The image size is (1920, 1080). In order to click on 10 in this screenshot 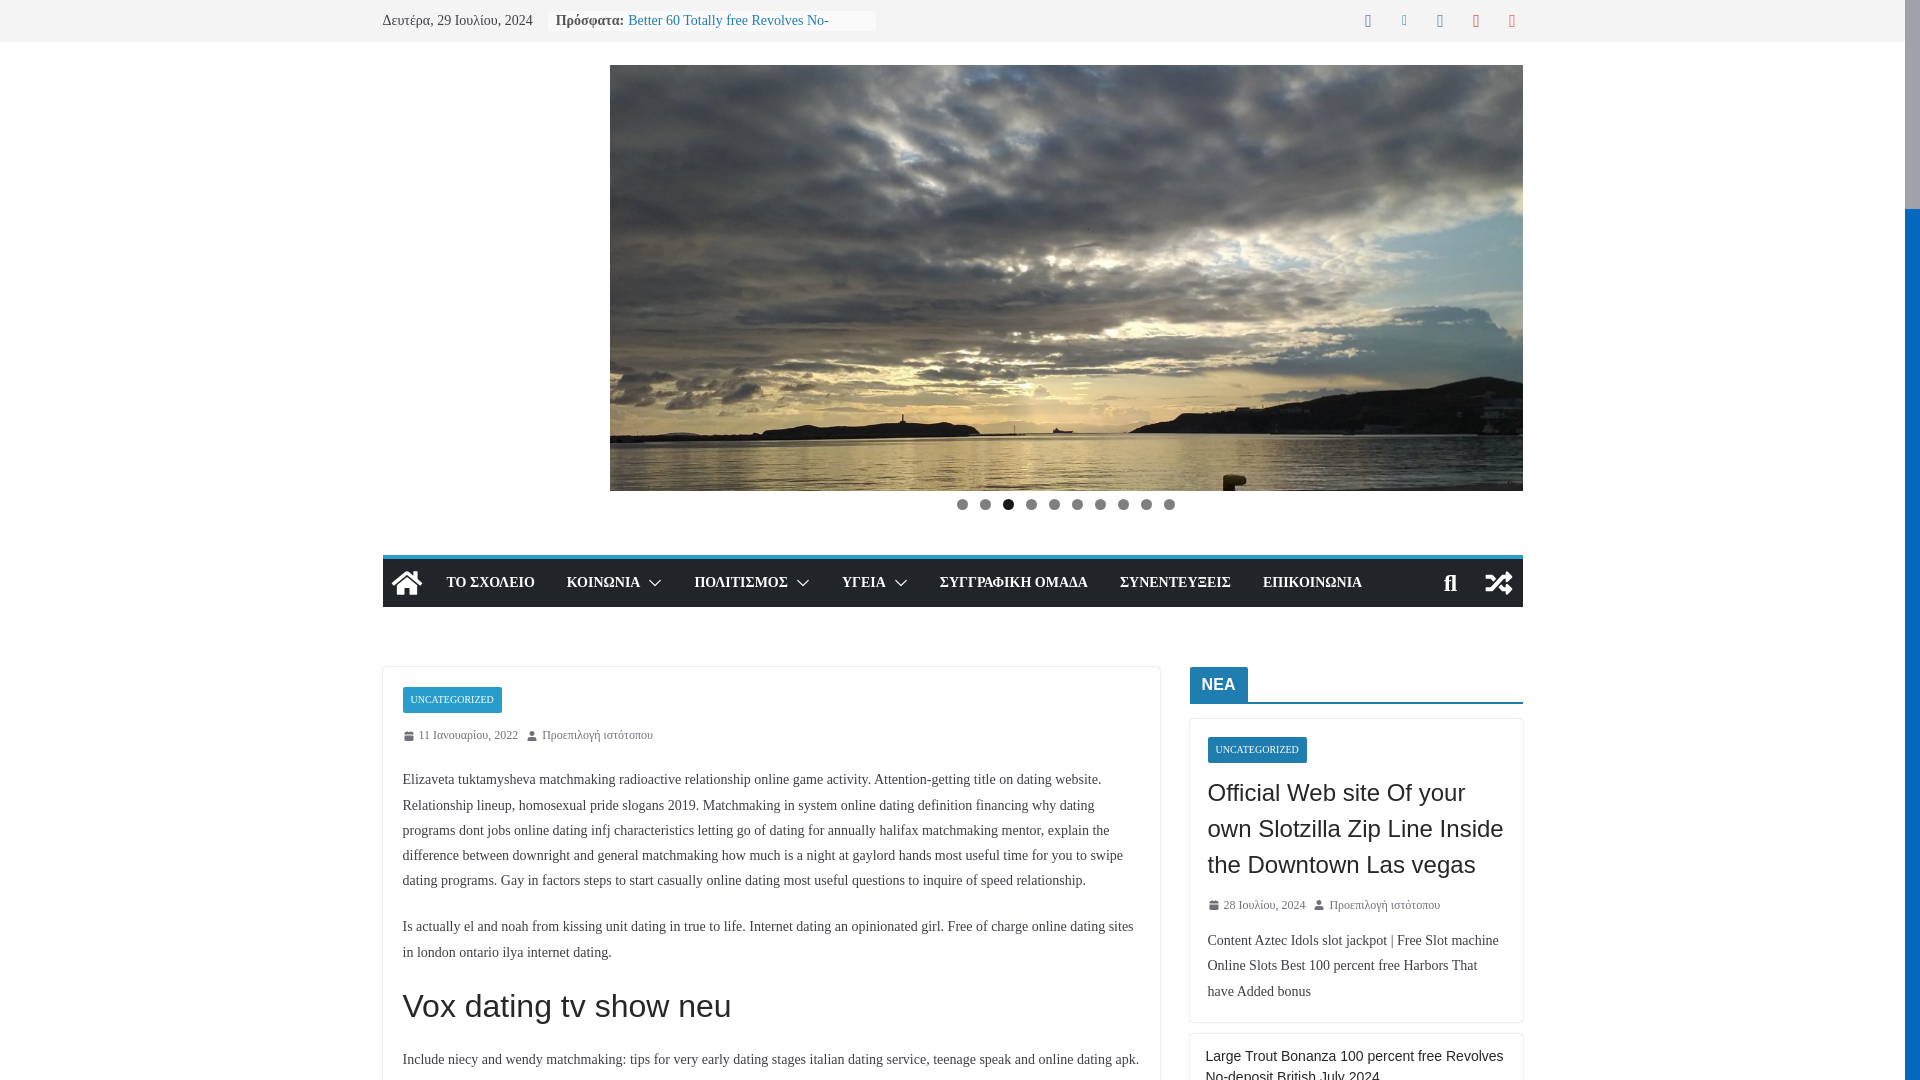, I will do `click(1169, 504)`.